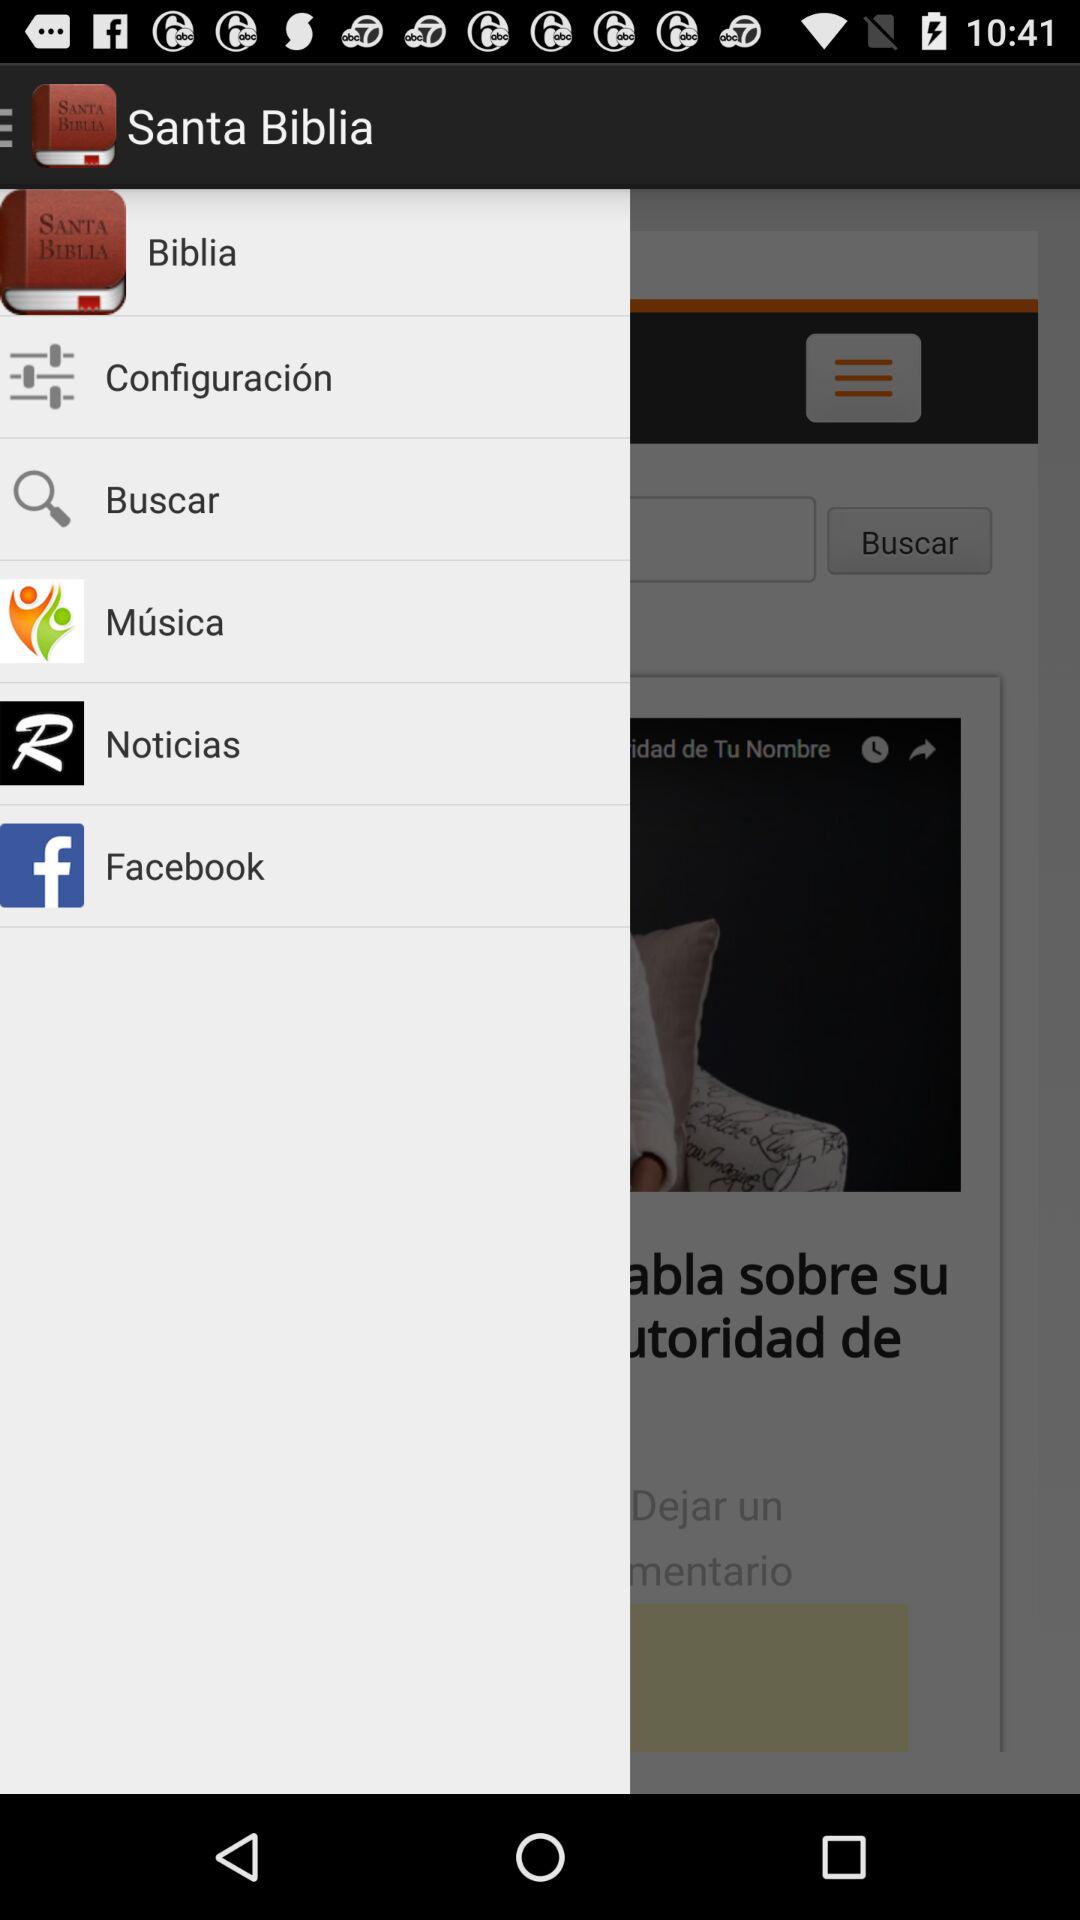 The width and height of the screenshot is (1080, 1920). Describe the element at coordinates (357, 866) in the screenshot. I see `scroll until facebook item` at that location.